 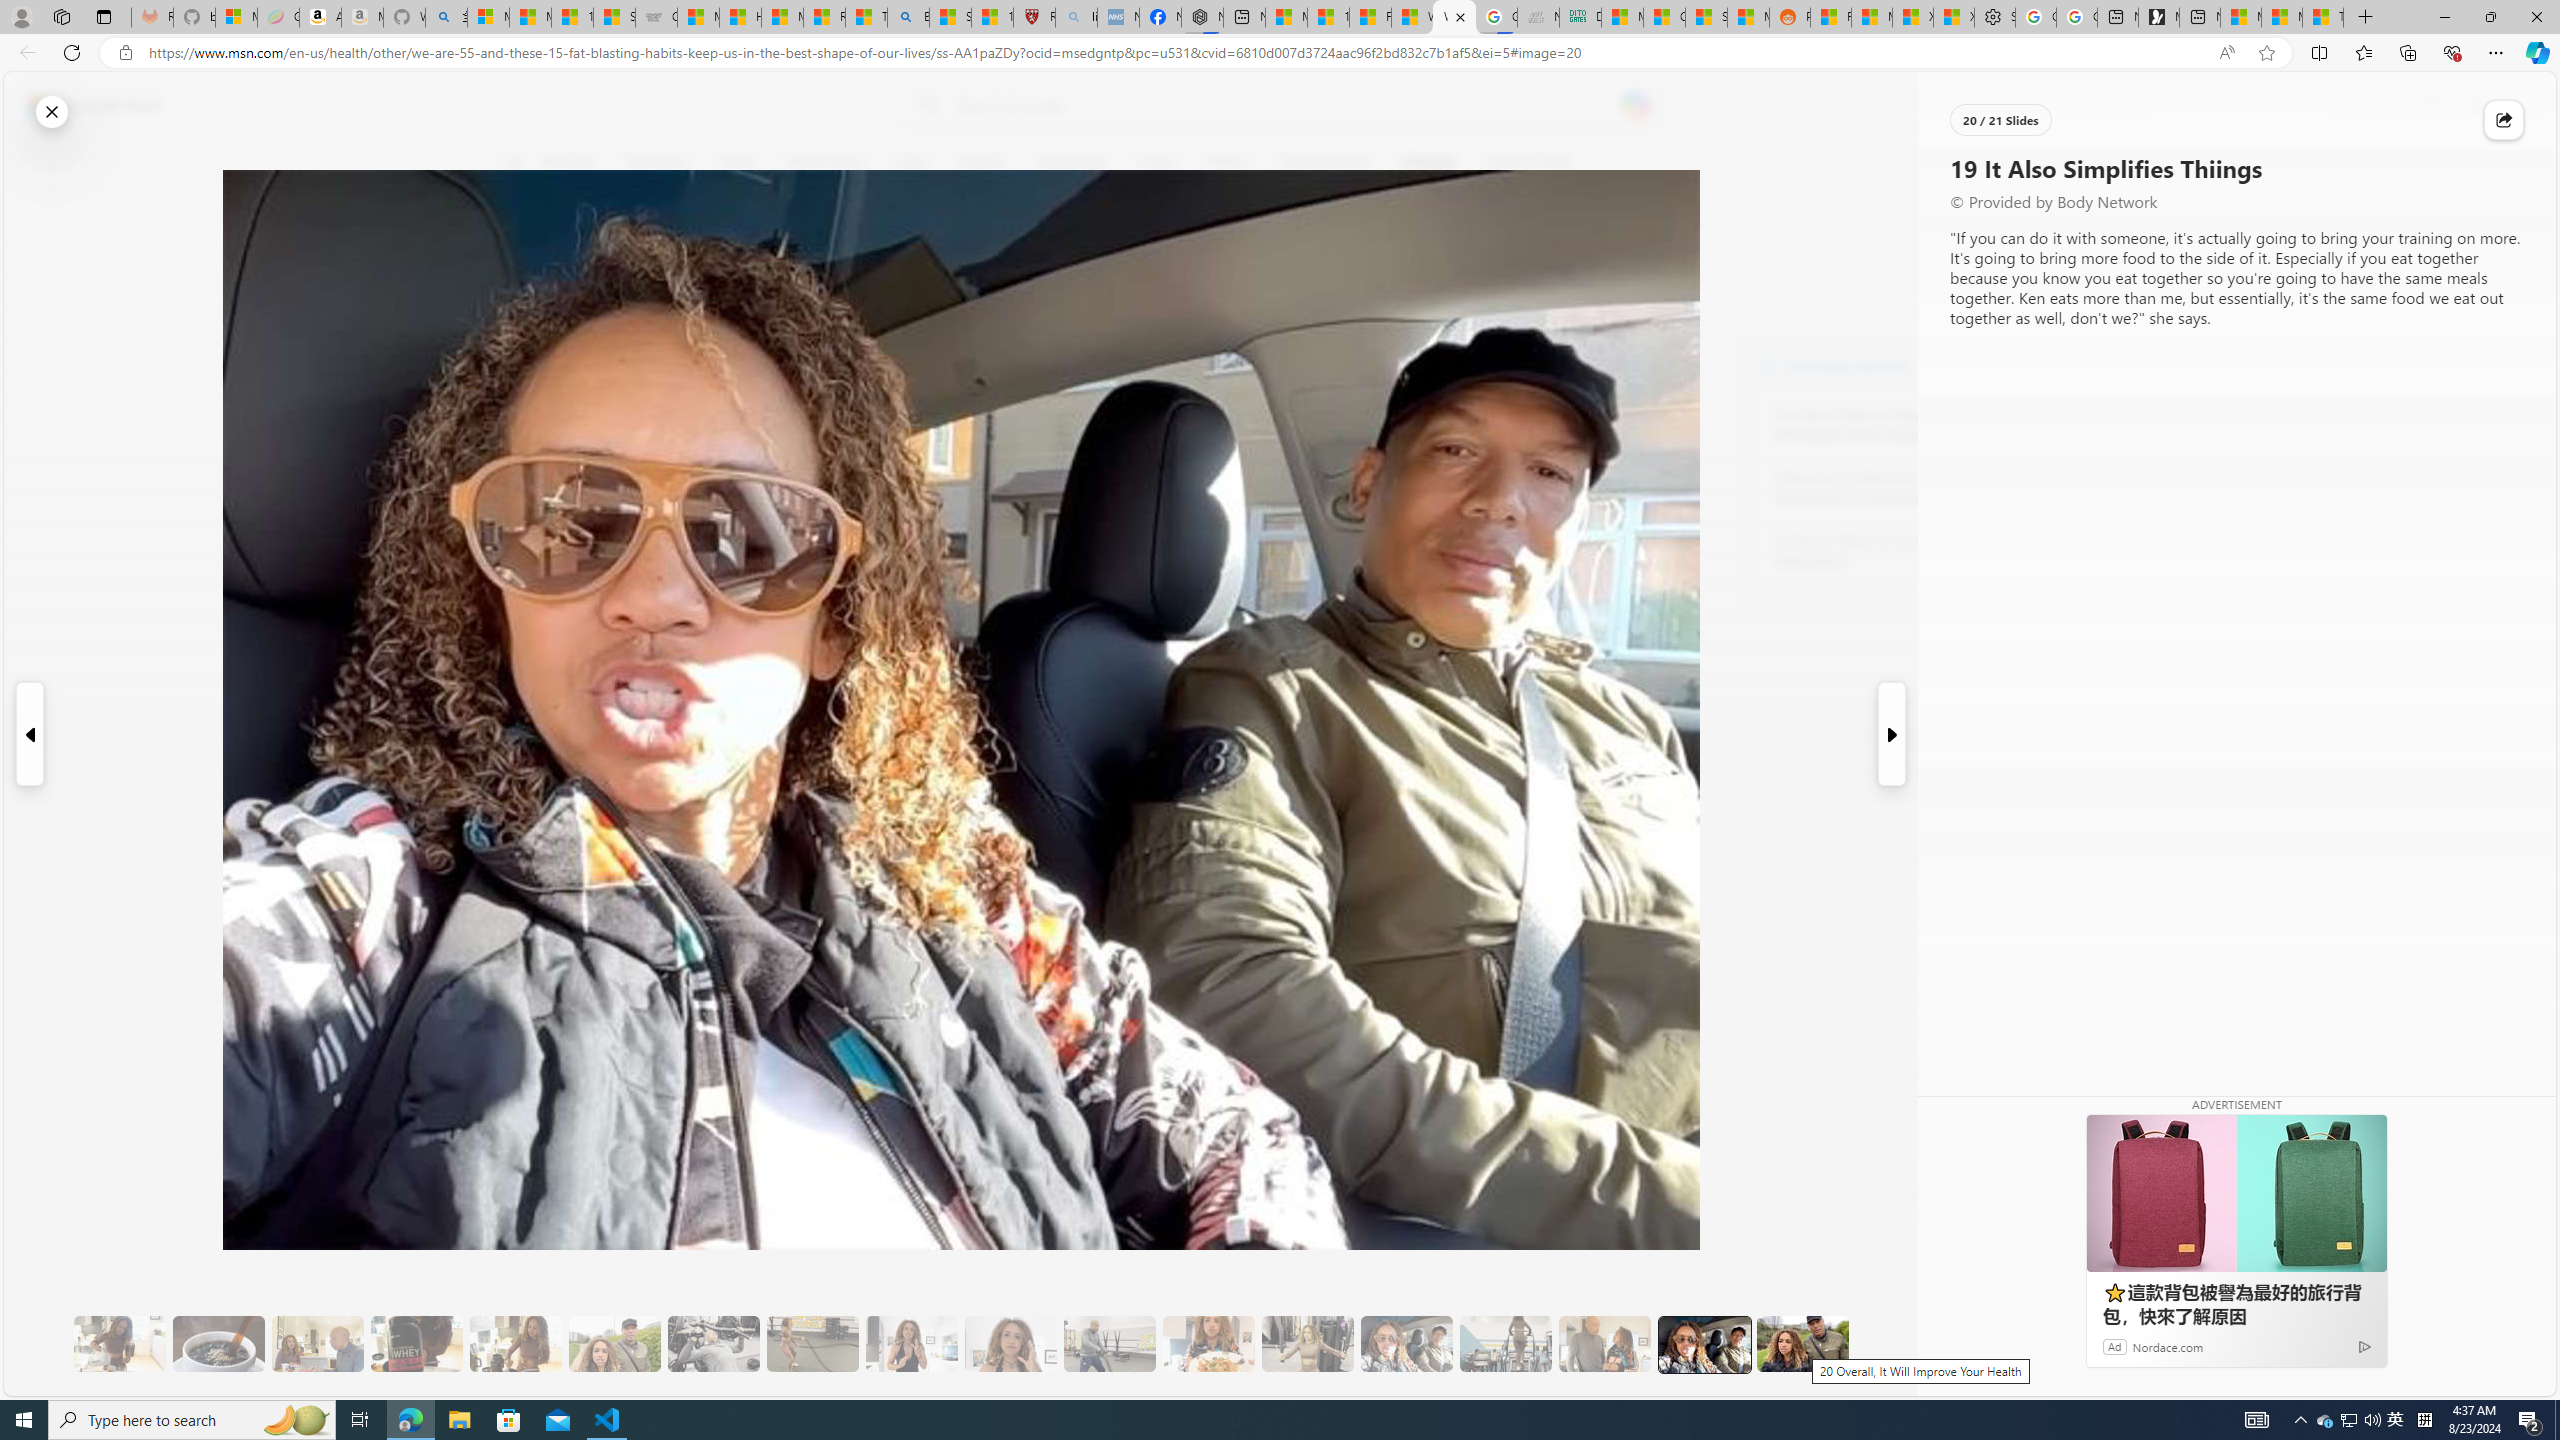 I want to click on 5 She Eats Less Than Her Husband, so click(x=317, y=1344).